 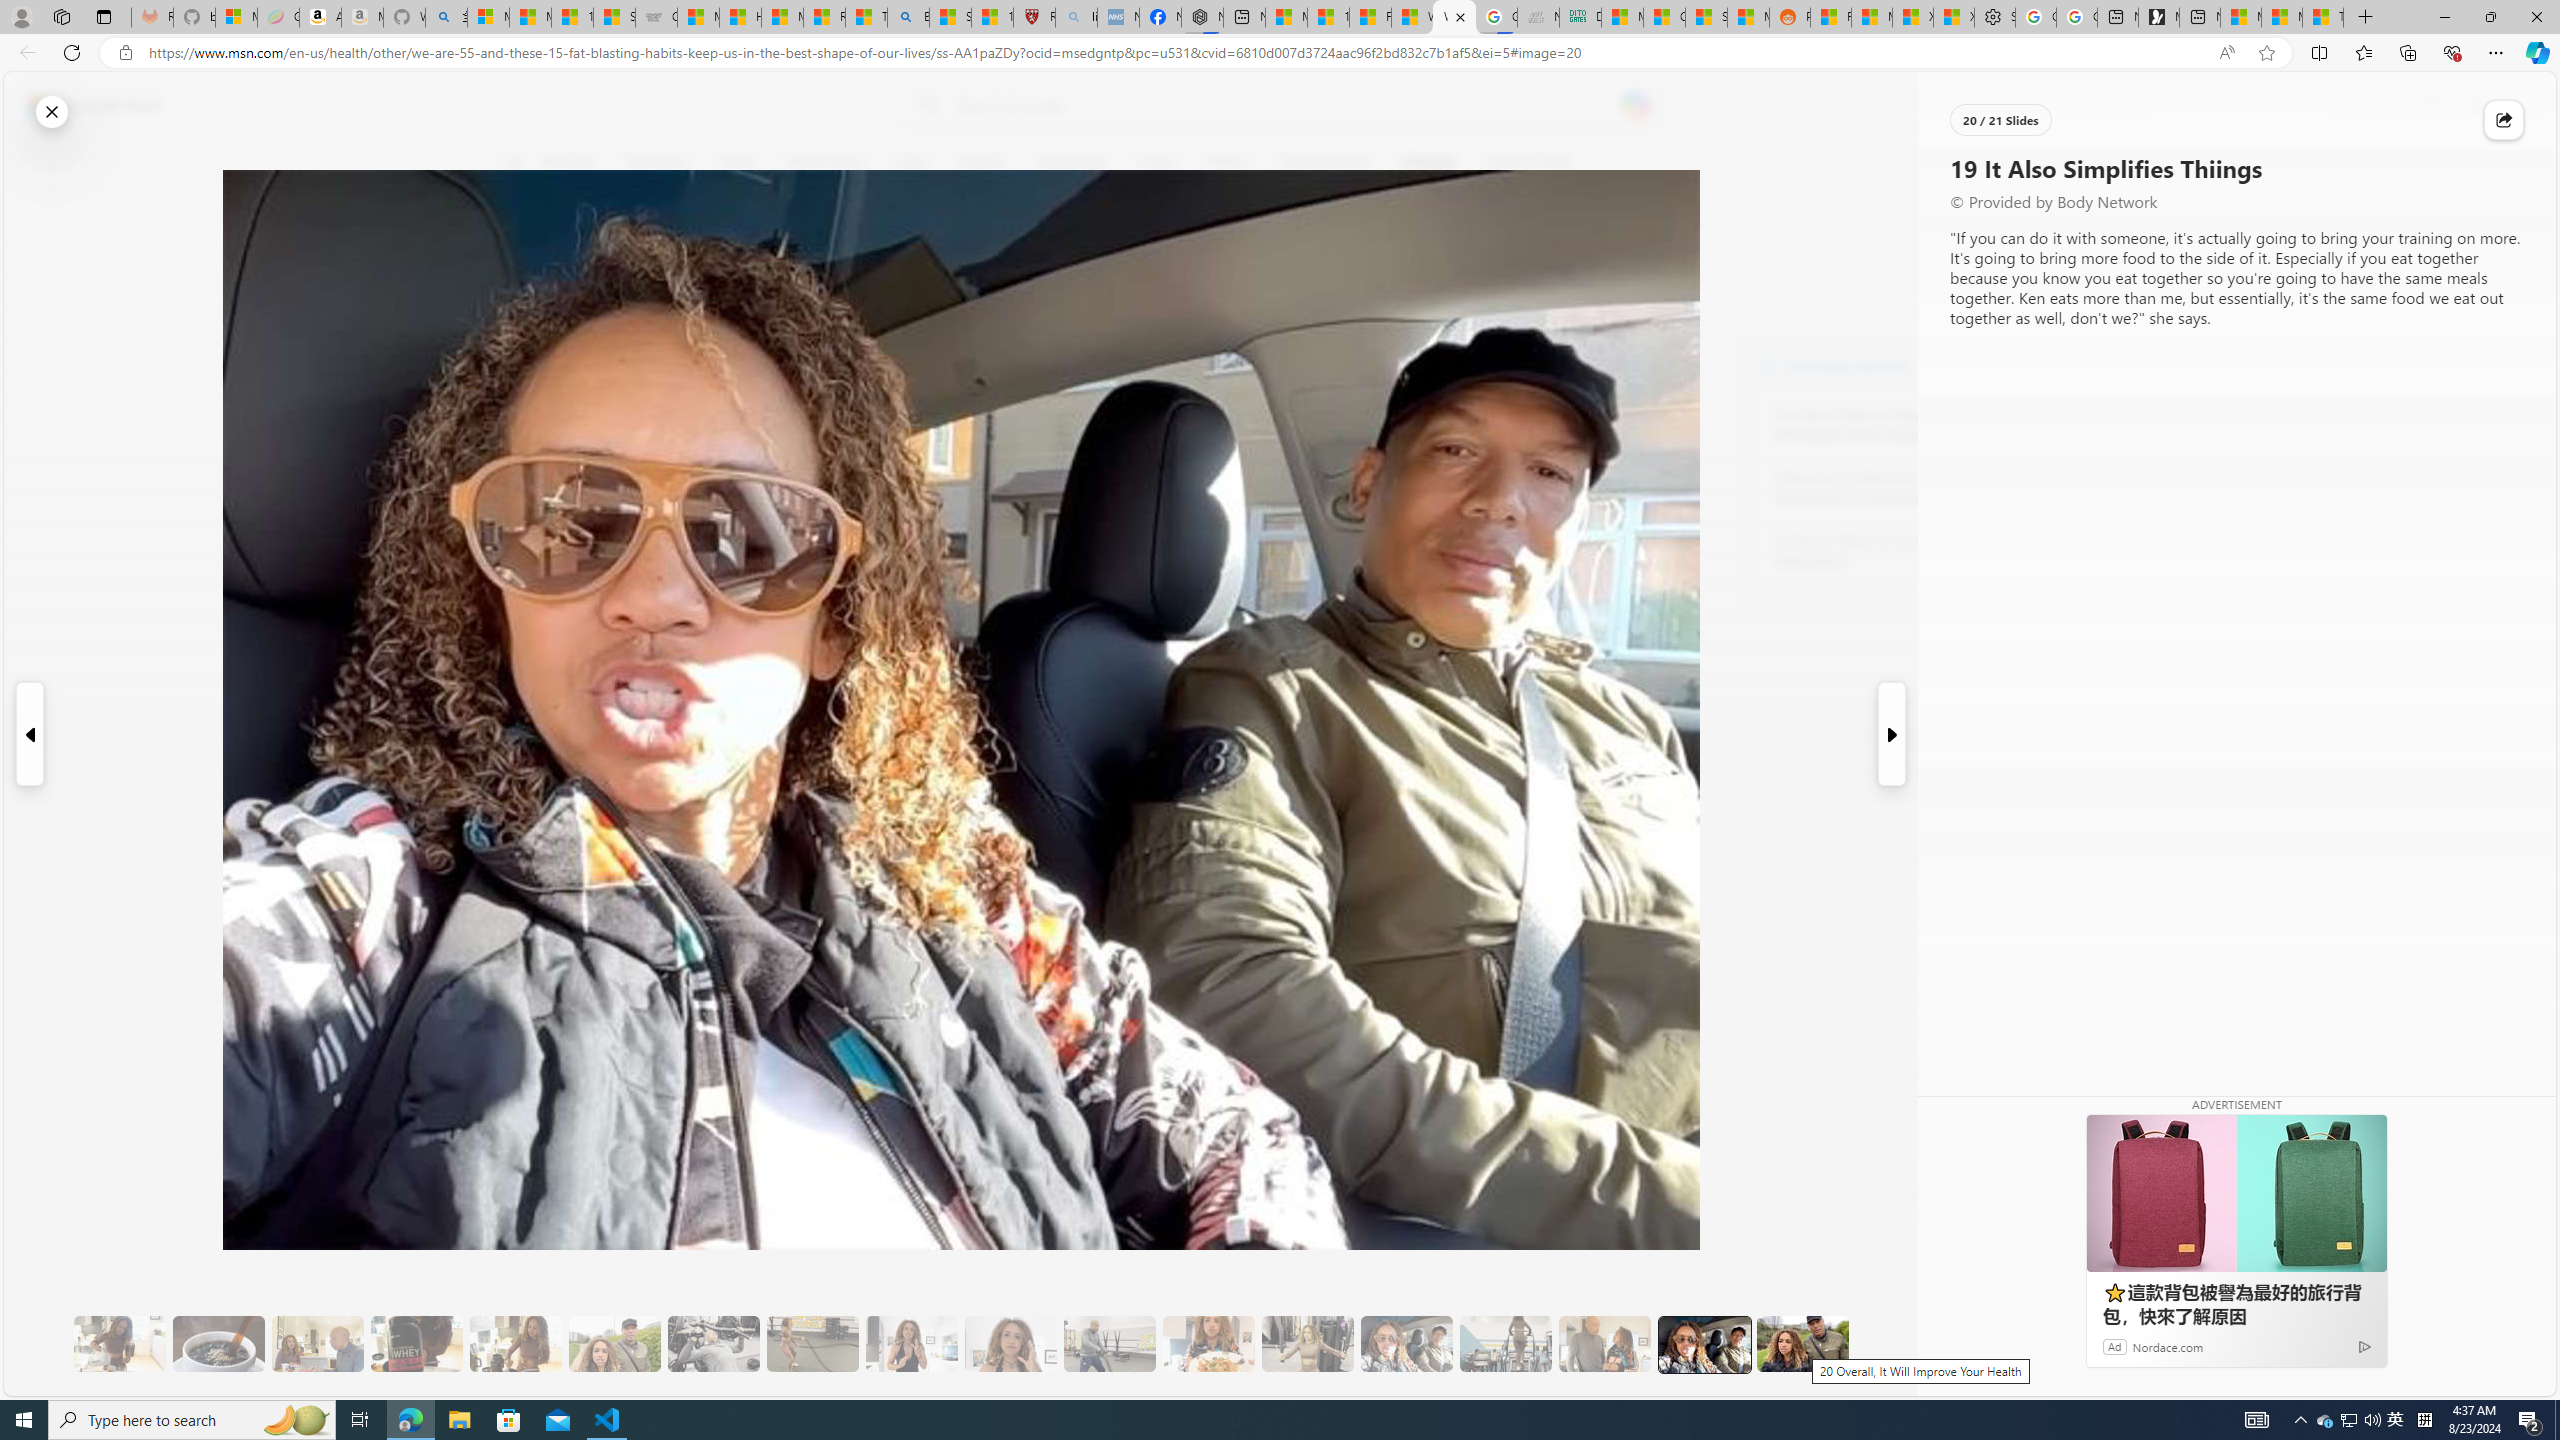 I want to click on 5 She Eats Less Than Her Husband, so click(x=317, y=1344).